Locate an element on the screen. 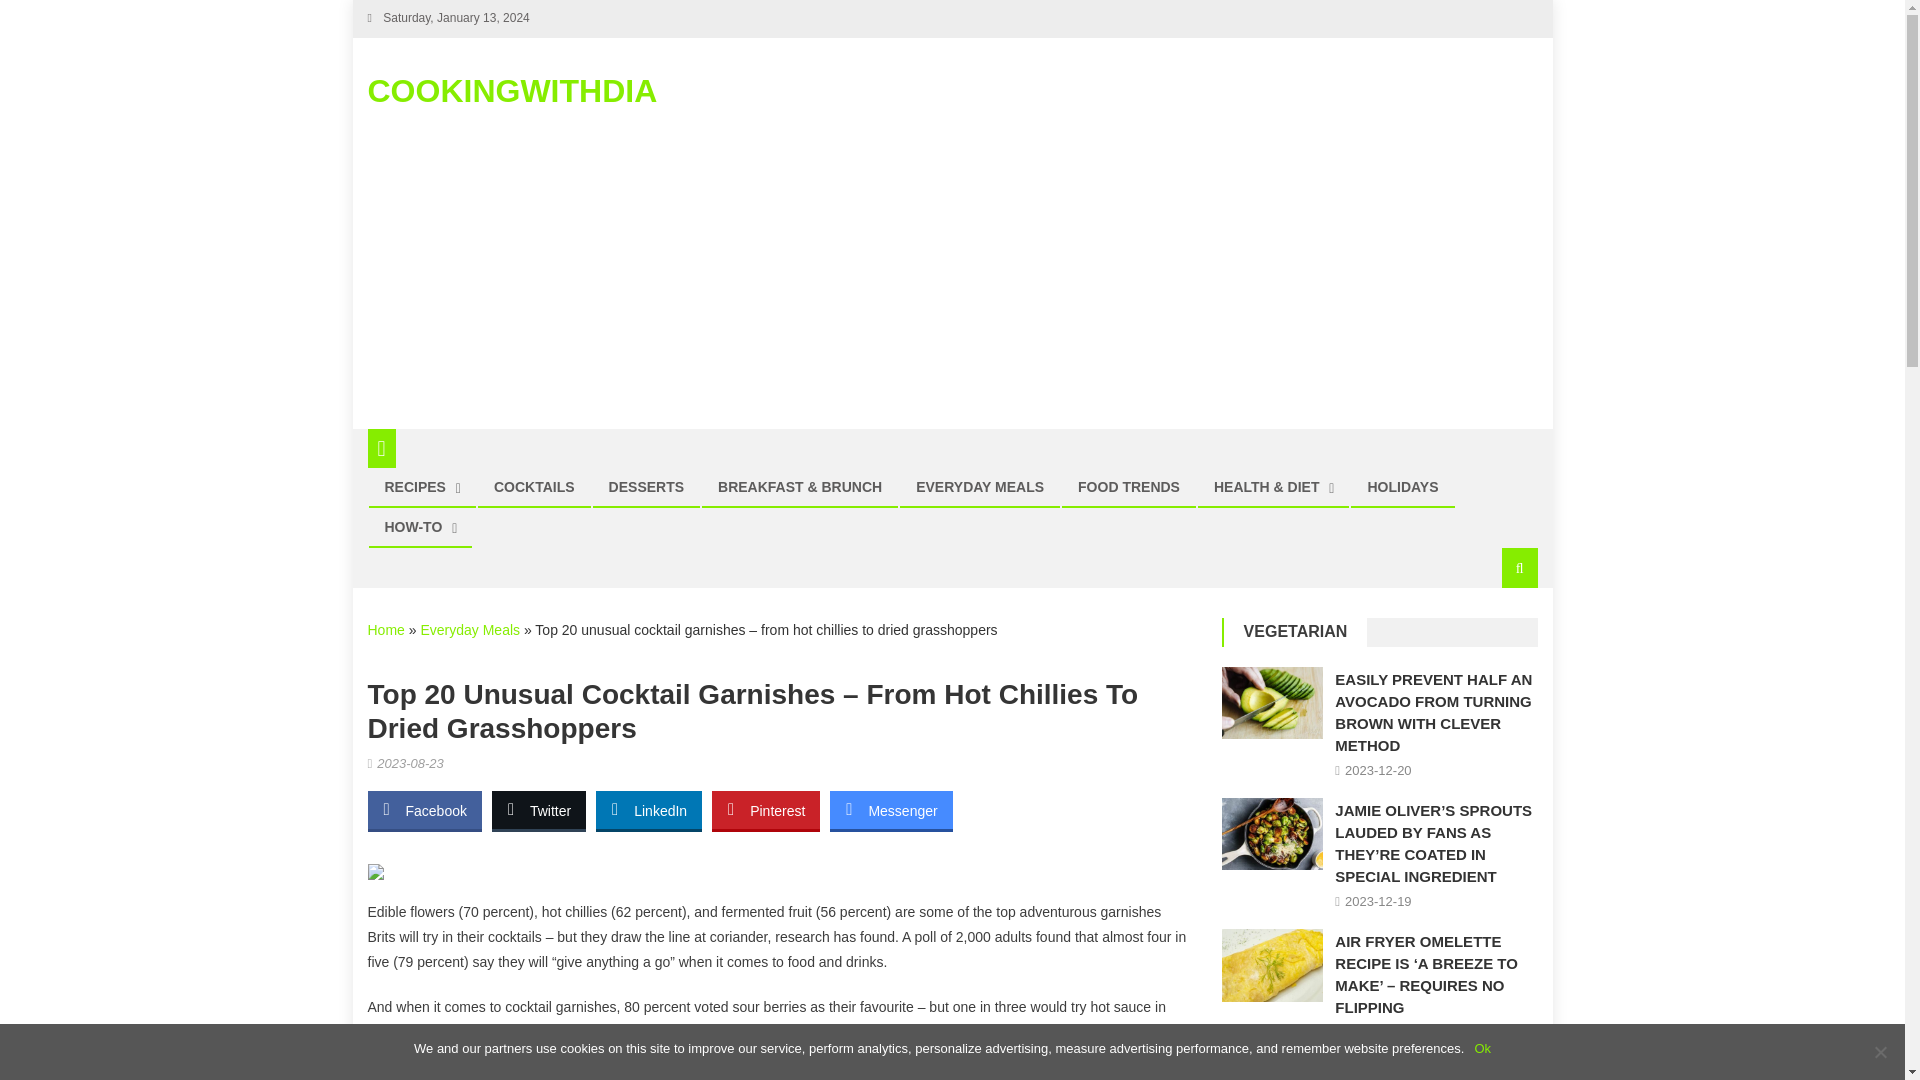 This screenshot has height=1080, width=1920. Advertisement is located at coordinates (777, 1072).